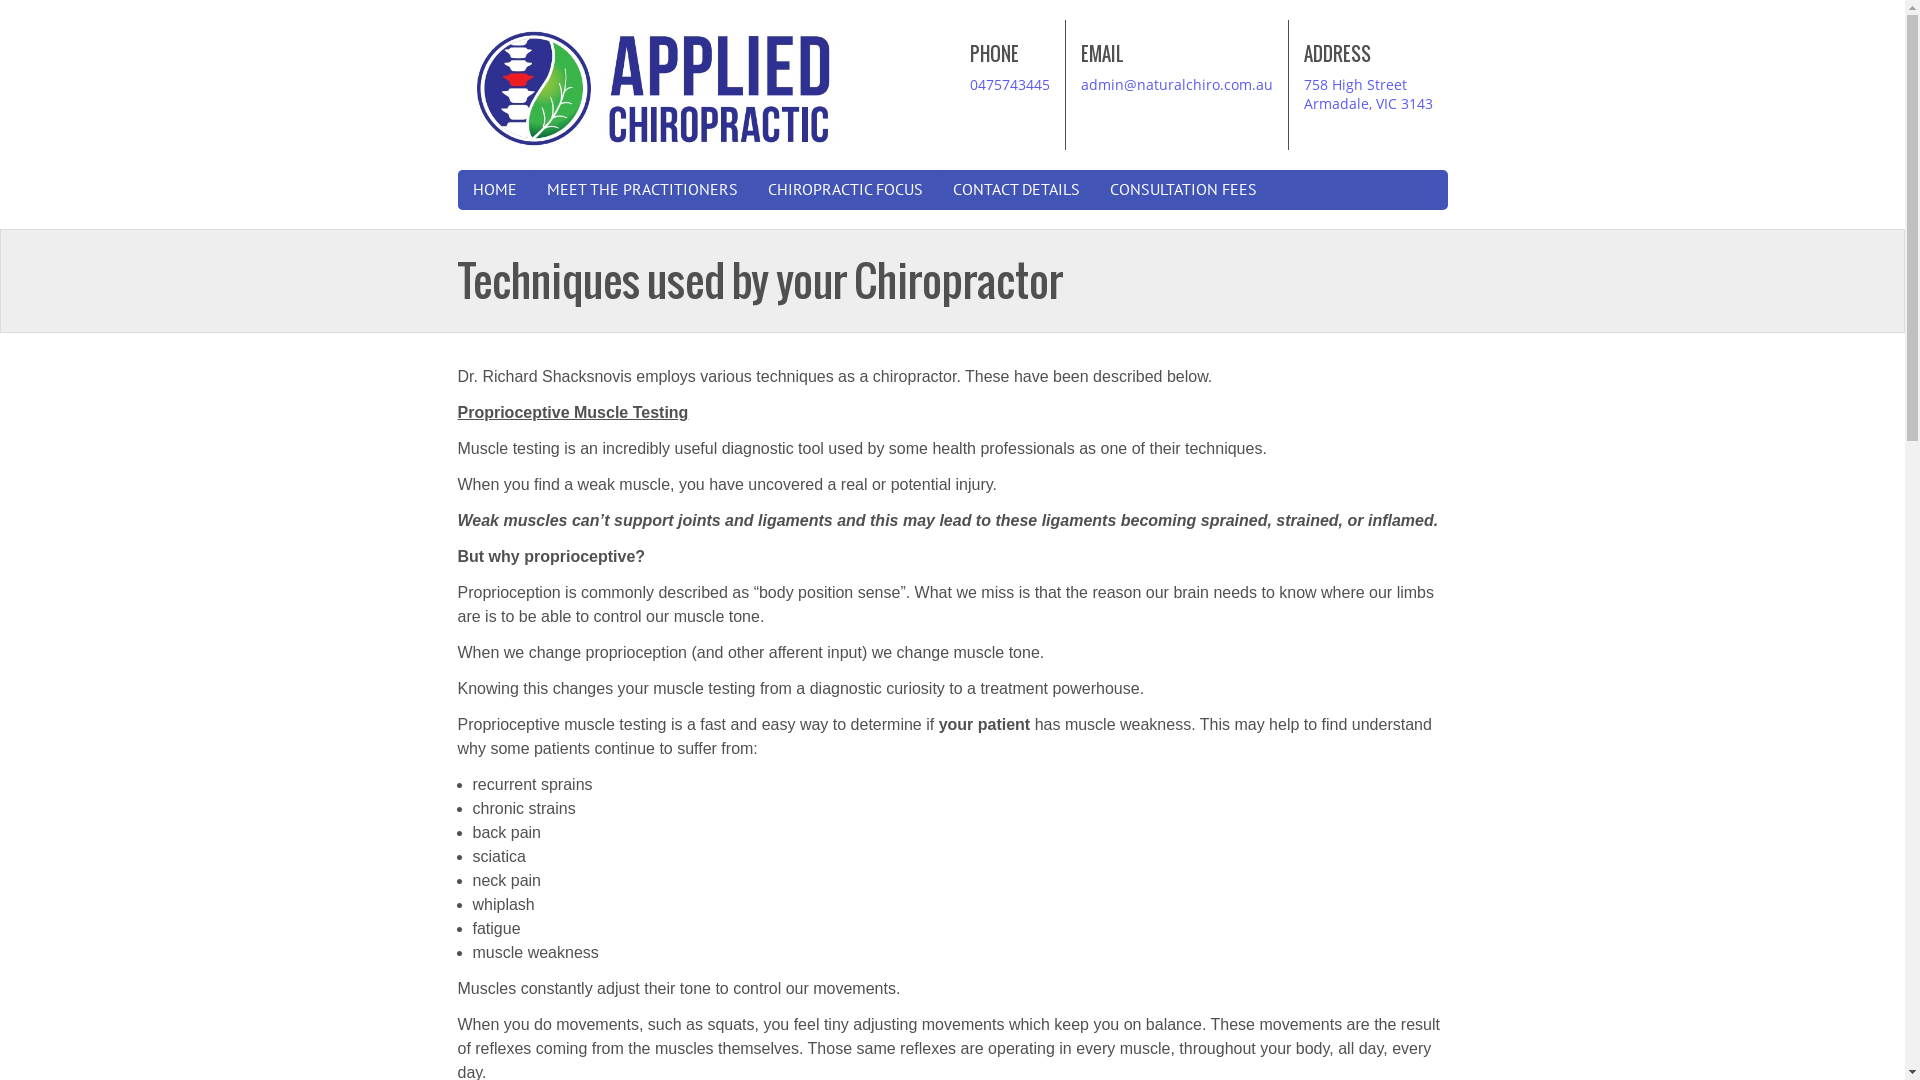 The width and height of the screenshot is (1920, 1080). I want to click on CHIROPRACTIC FOCUS, so click(844, 190).